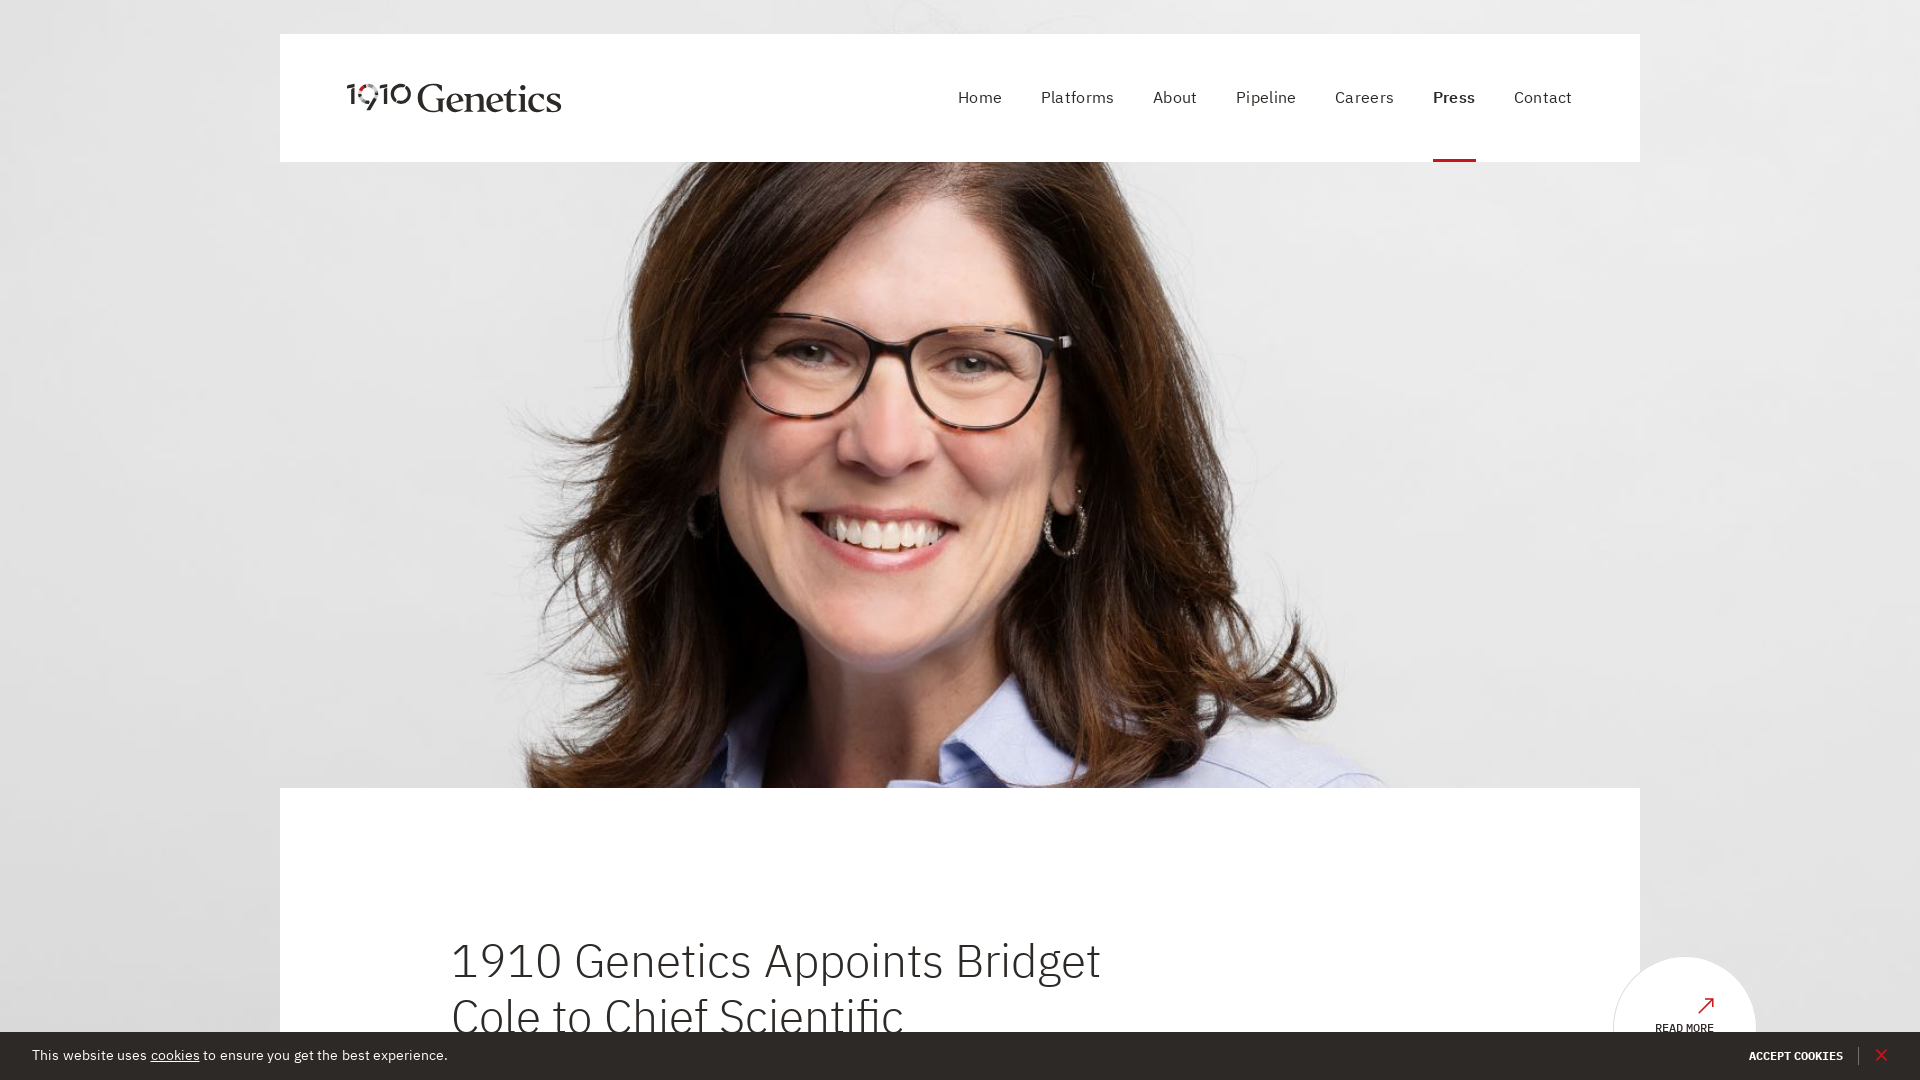 The height and width of the screenshot is (1080, 1920). Describe the element at coordinates (1544, 98) in the screenshot. I see `Contact` at that location.